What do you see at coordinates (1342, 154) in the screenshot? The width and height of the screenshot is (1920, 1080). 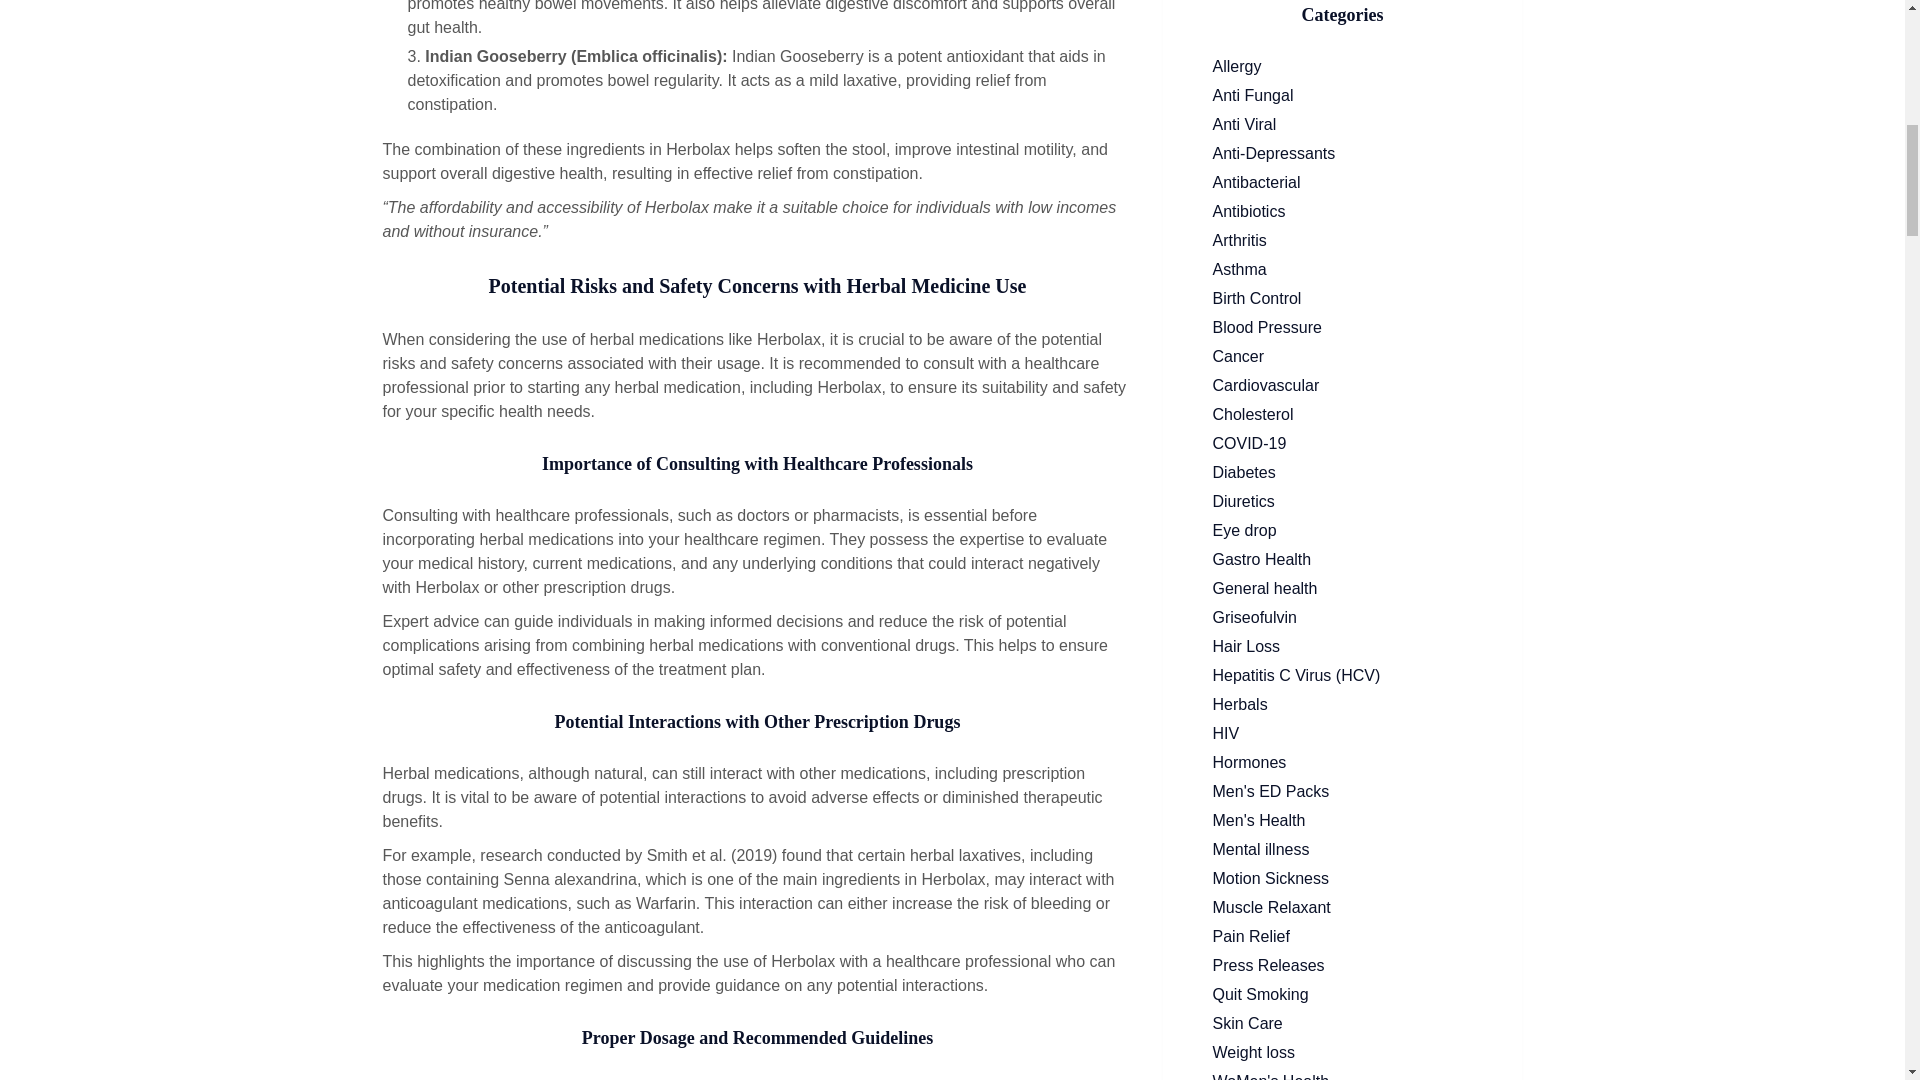 I see `Anti-Depressants` at bounding box center [1342, 154].